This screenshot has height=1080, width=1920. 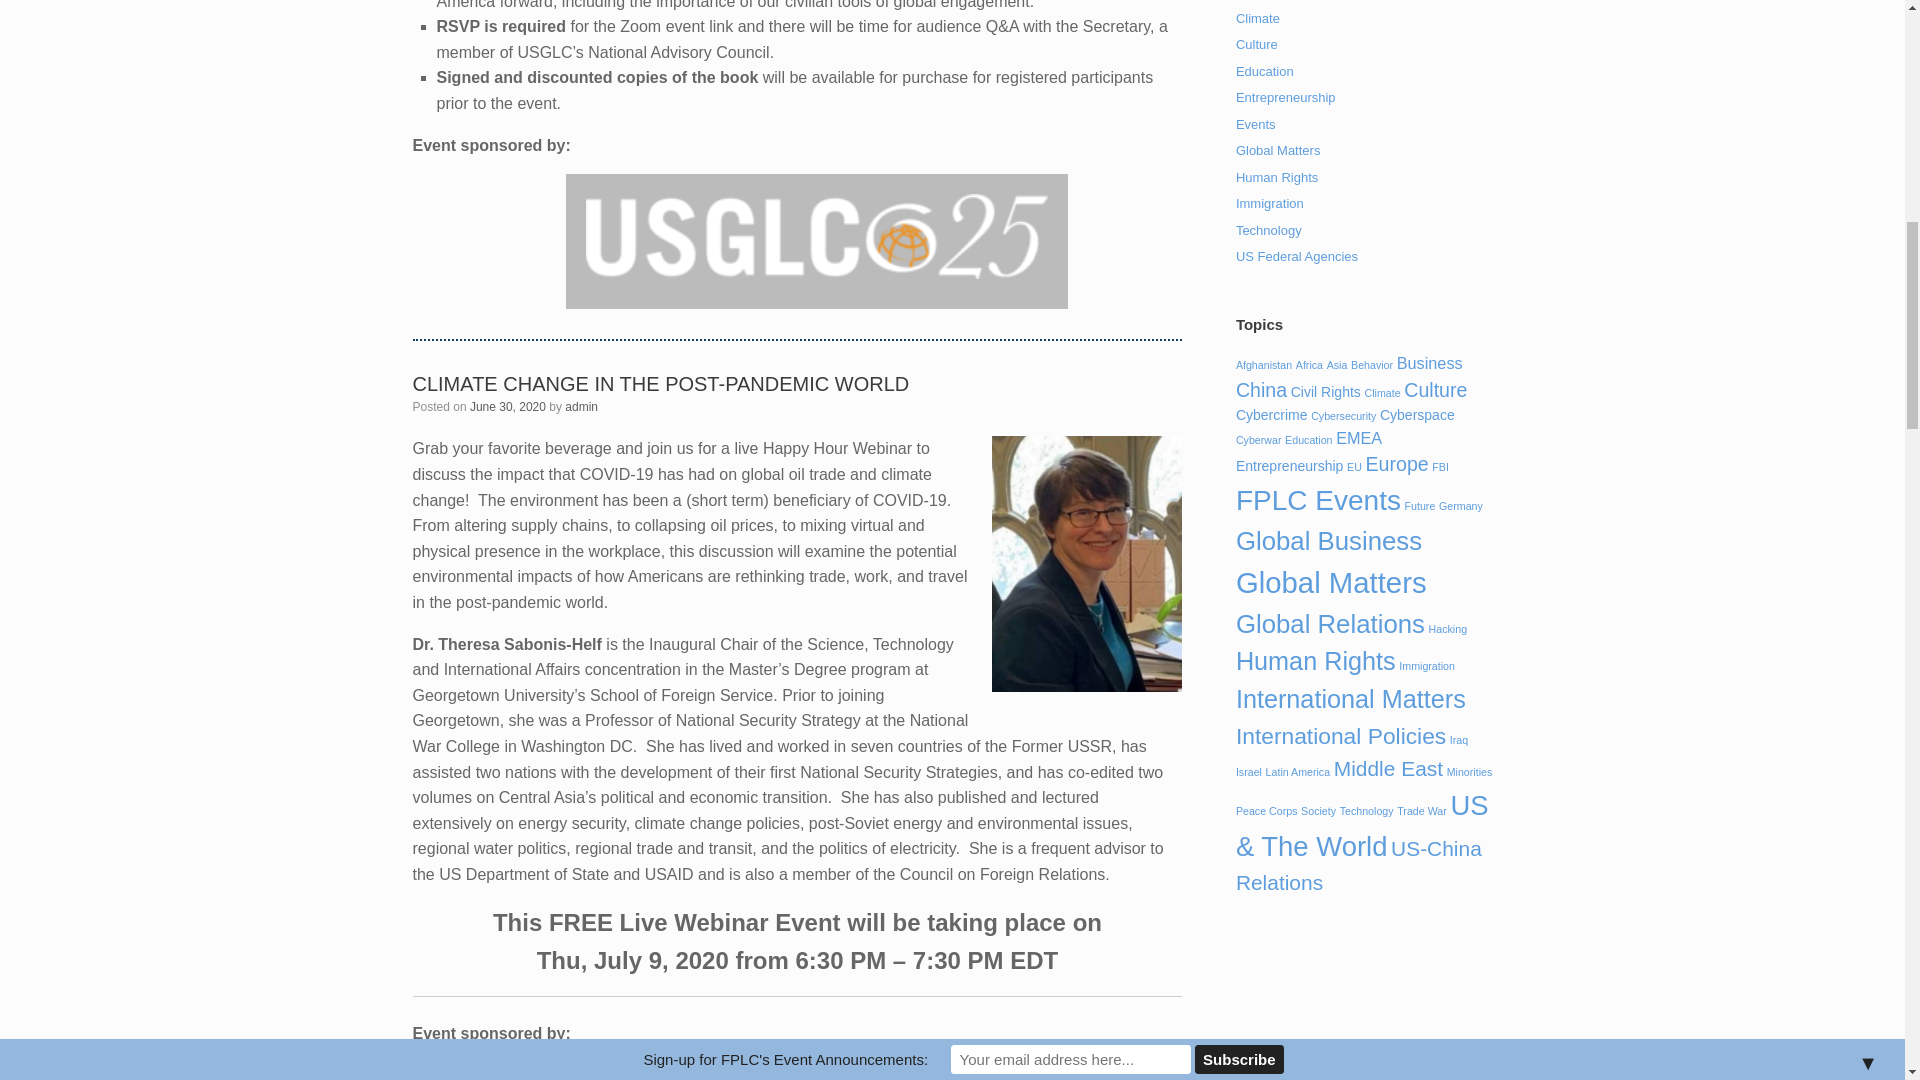 I want to click on 7:16 pm, so click(x=508, y=406).